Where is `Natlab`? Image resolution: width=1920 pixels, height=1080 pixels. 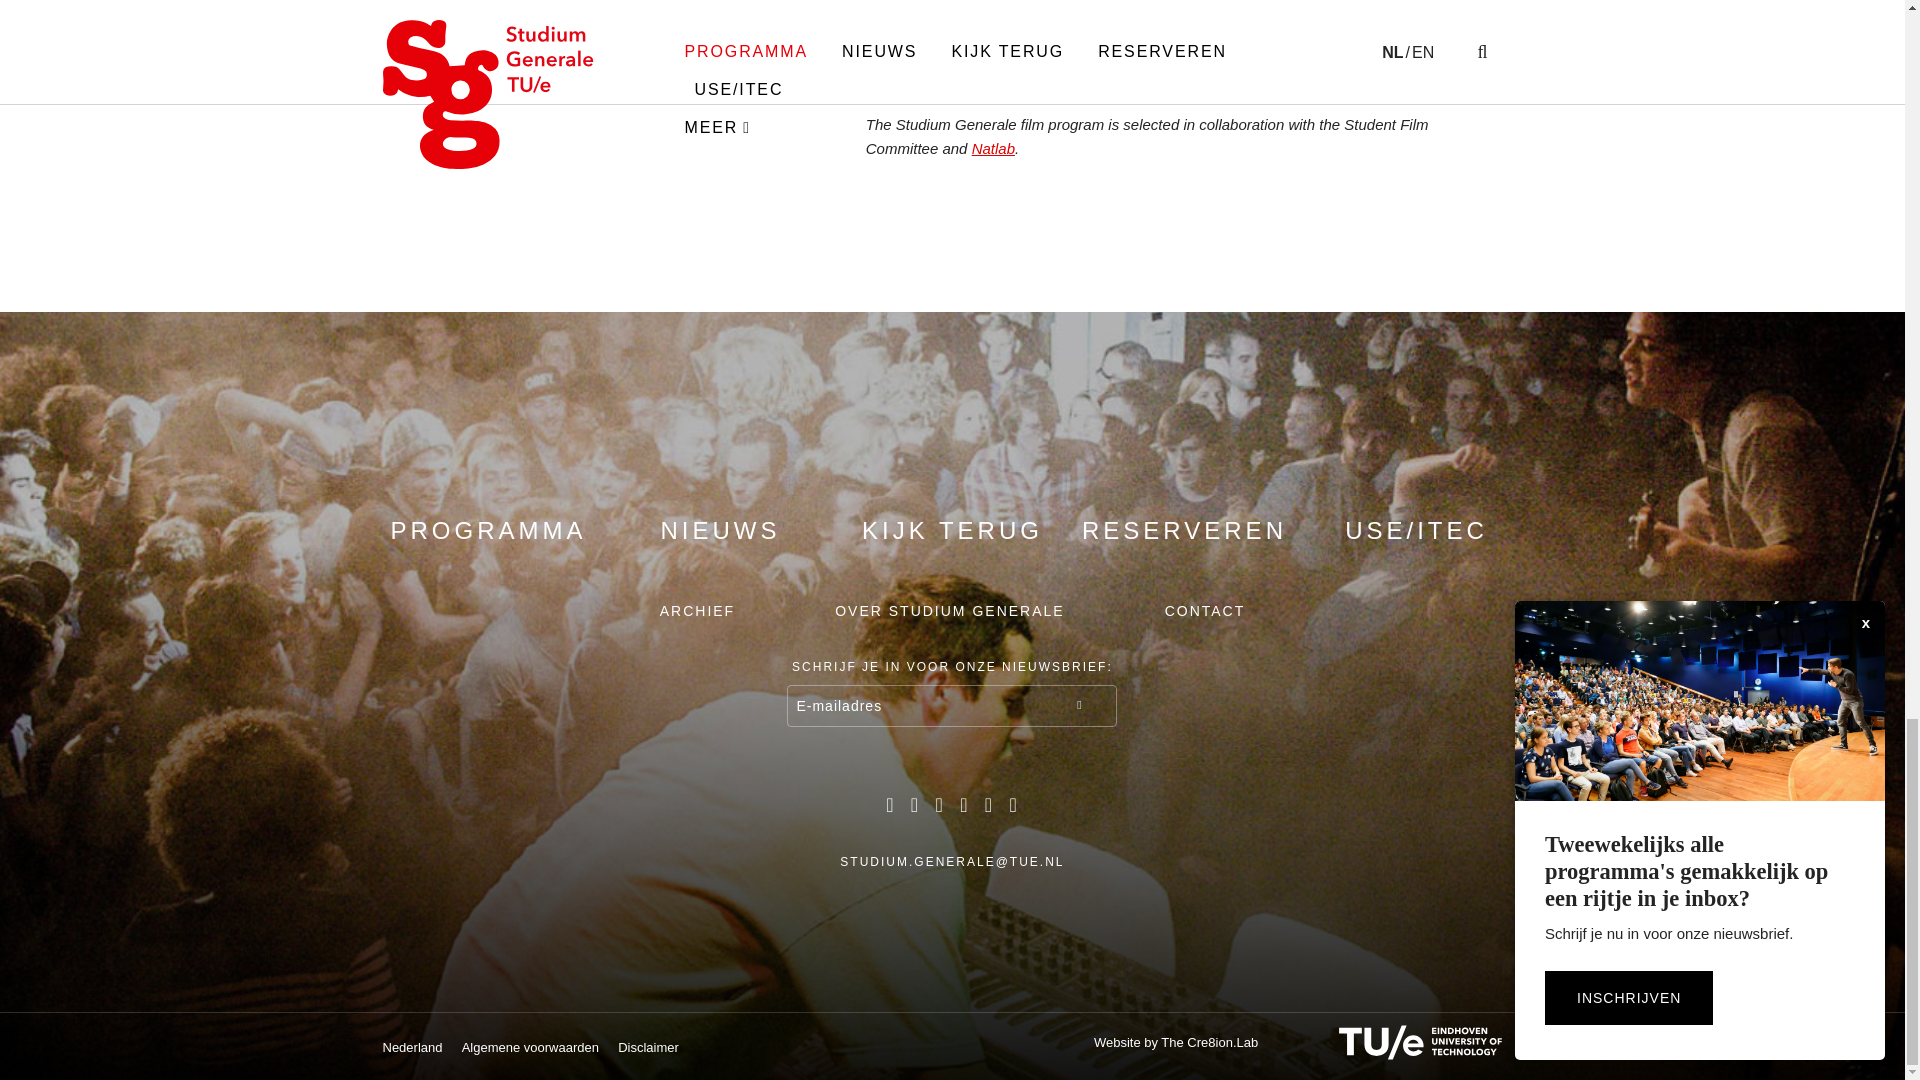
Natlab is located at coordinates (993, 148).